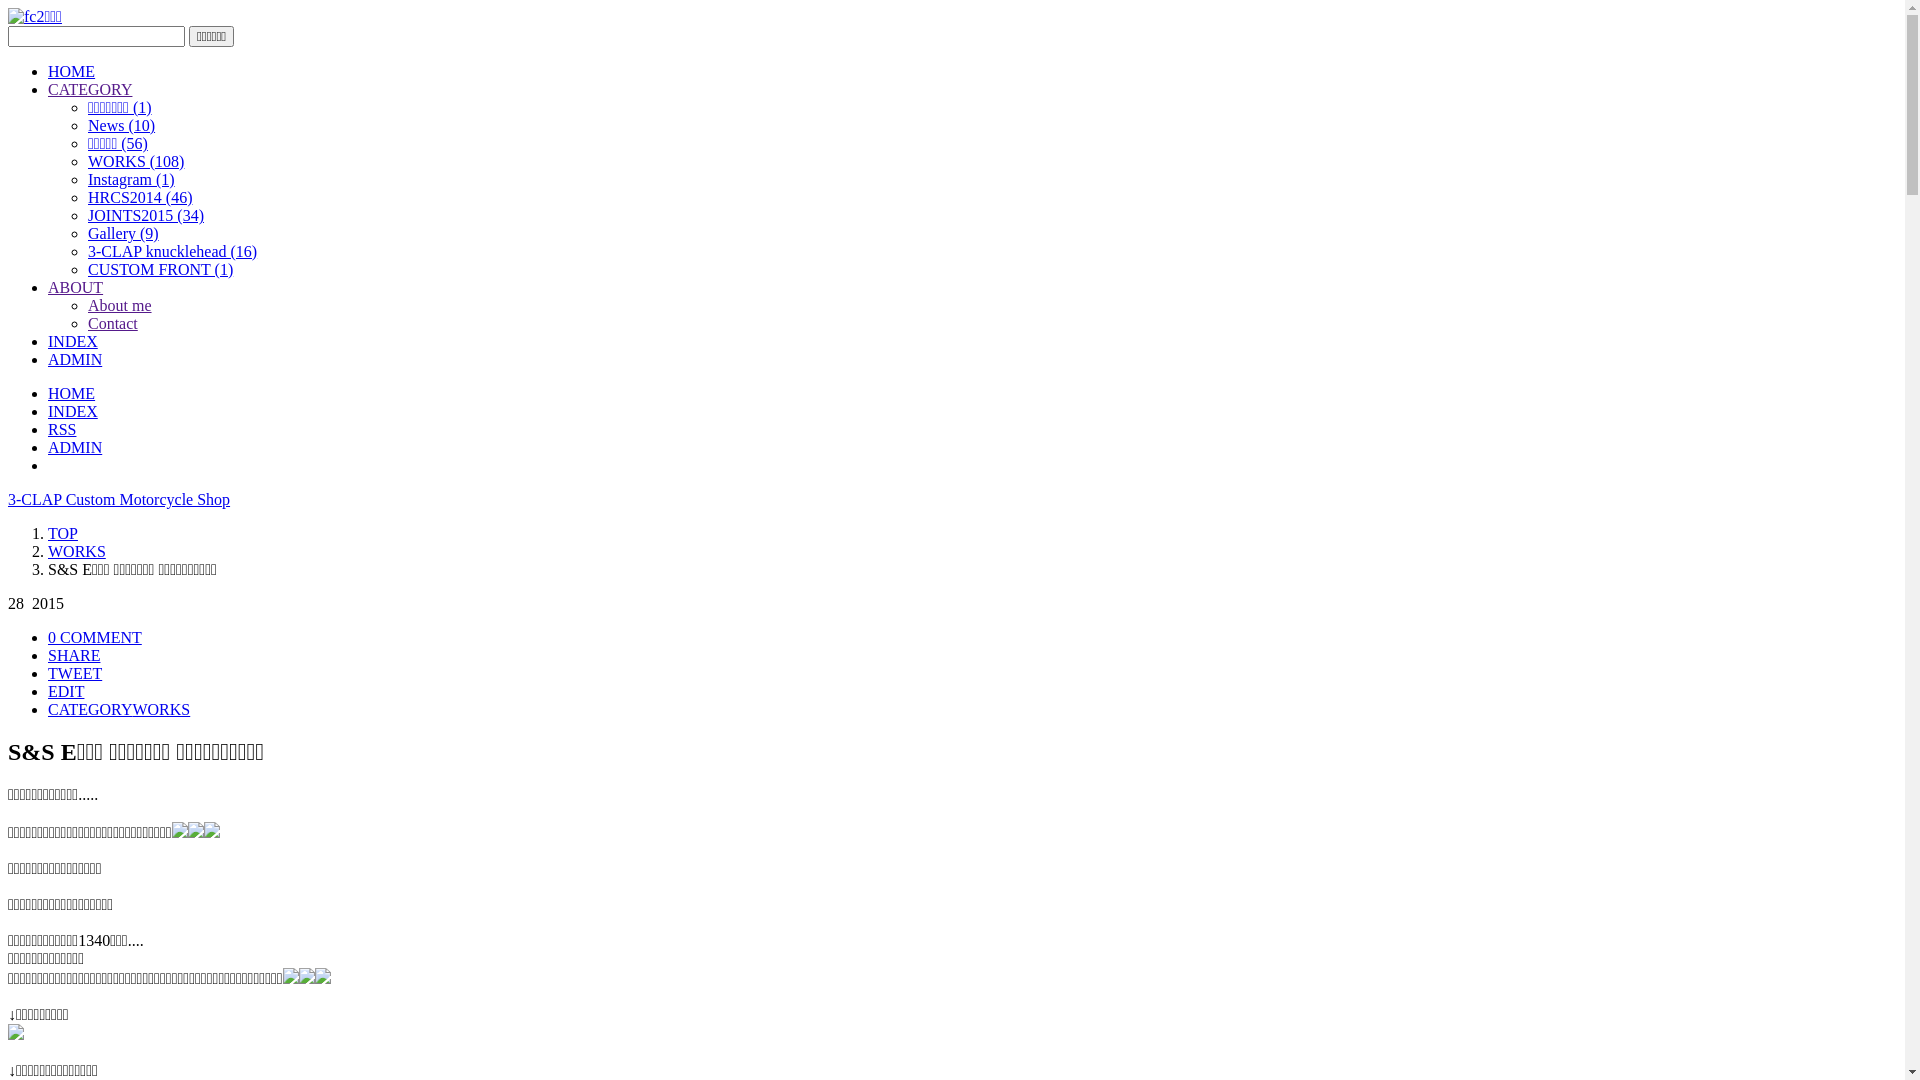  What do you see at coordinates (122, 126) in the screenshot?
I see `News (10)` at bounding box center [122, 126].